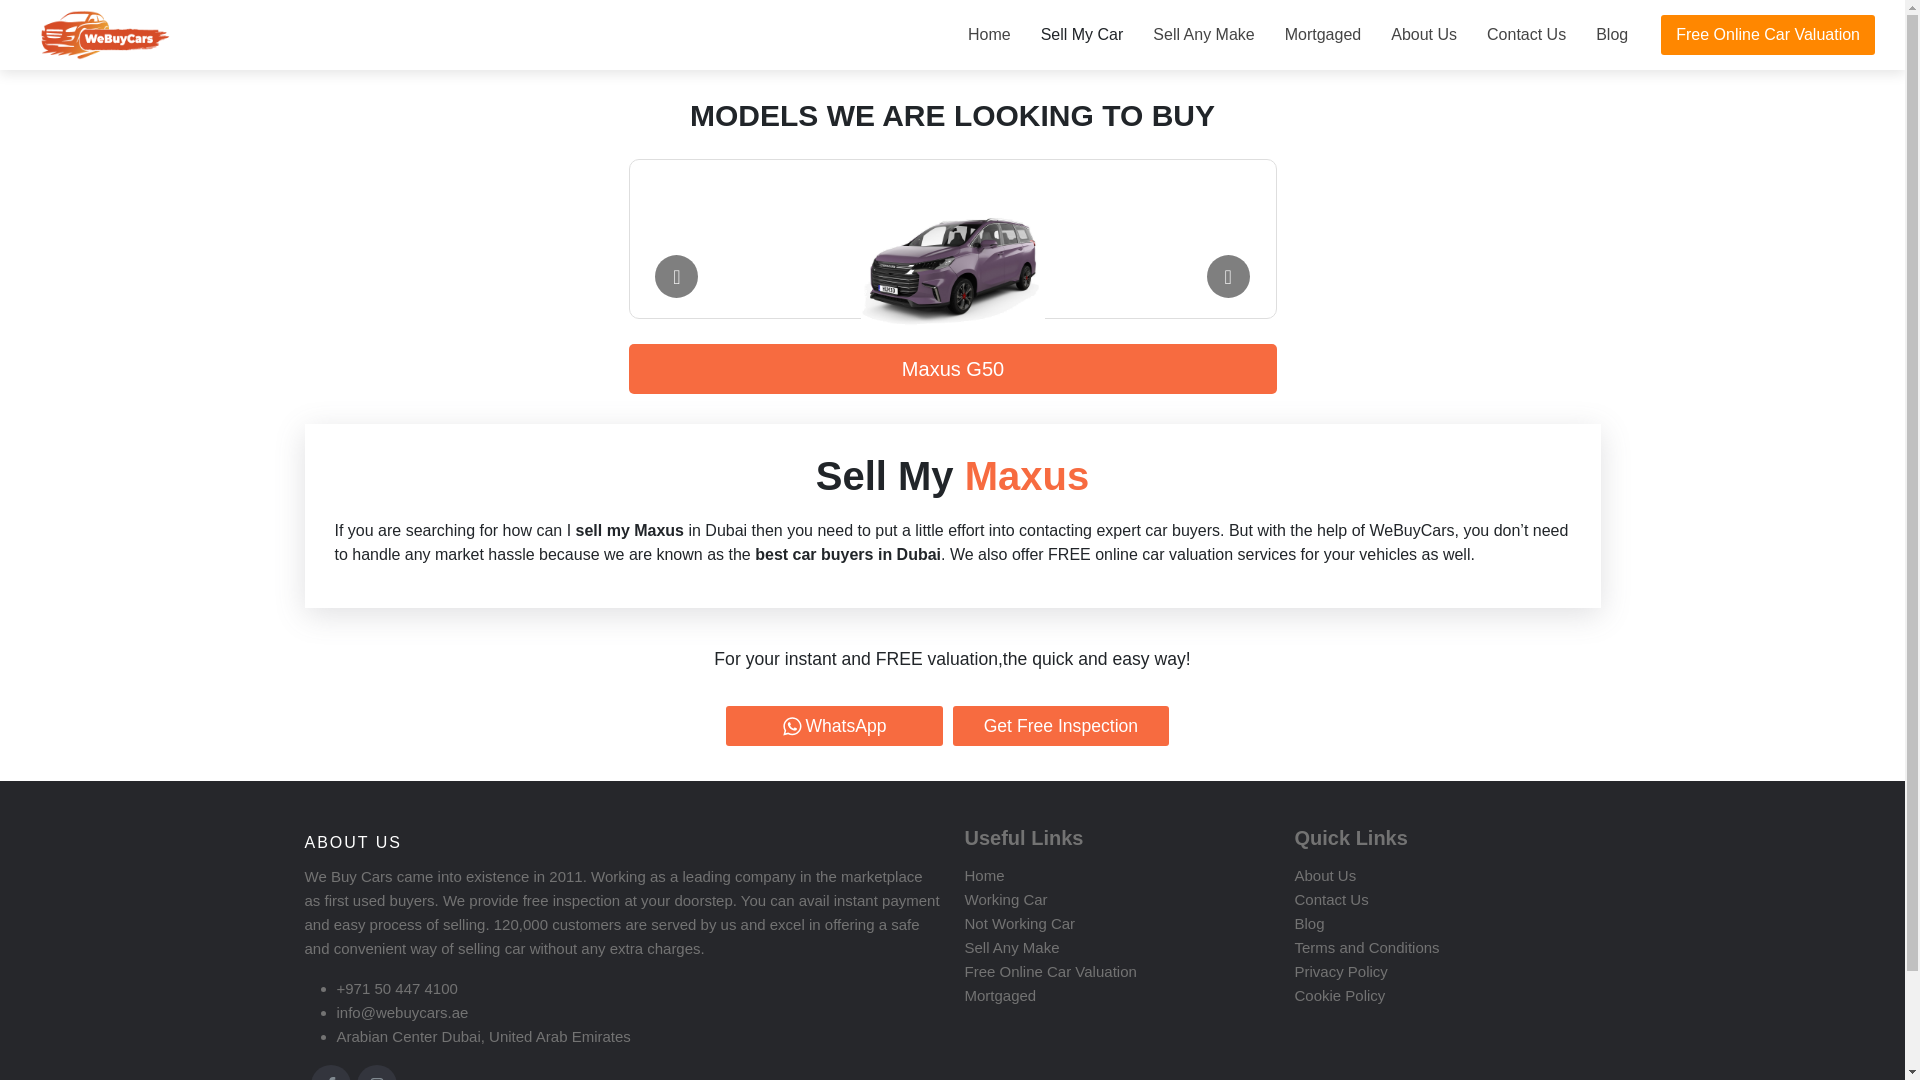 The image size is (1920, 1080). Describe the element at coordinates (984, 876) in the screenshot. I see `Home` at that location.